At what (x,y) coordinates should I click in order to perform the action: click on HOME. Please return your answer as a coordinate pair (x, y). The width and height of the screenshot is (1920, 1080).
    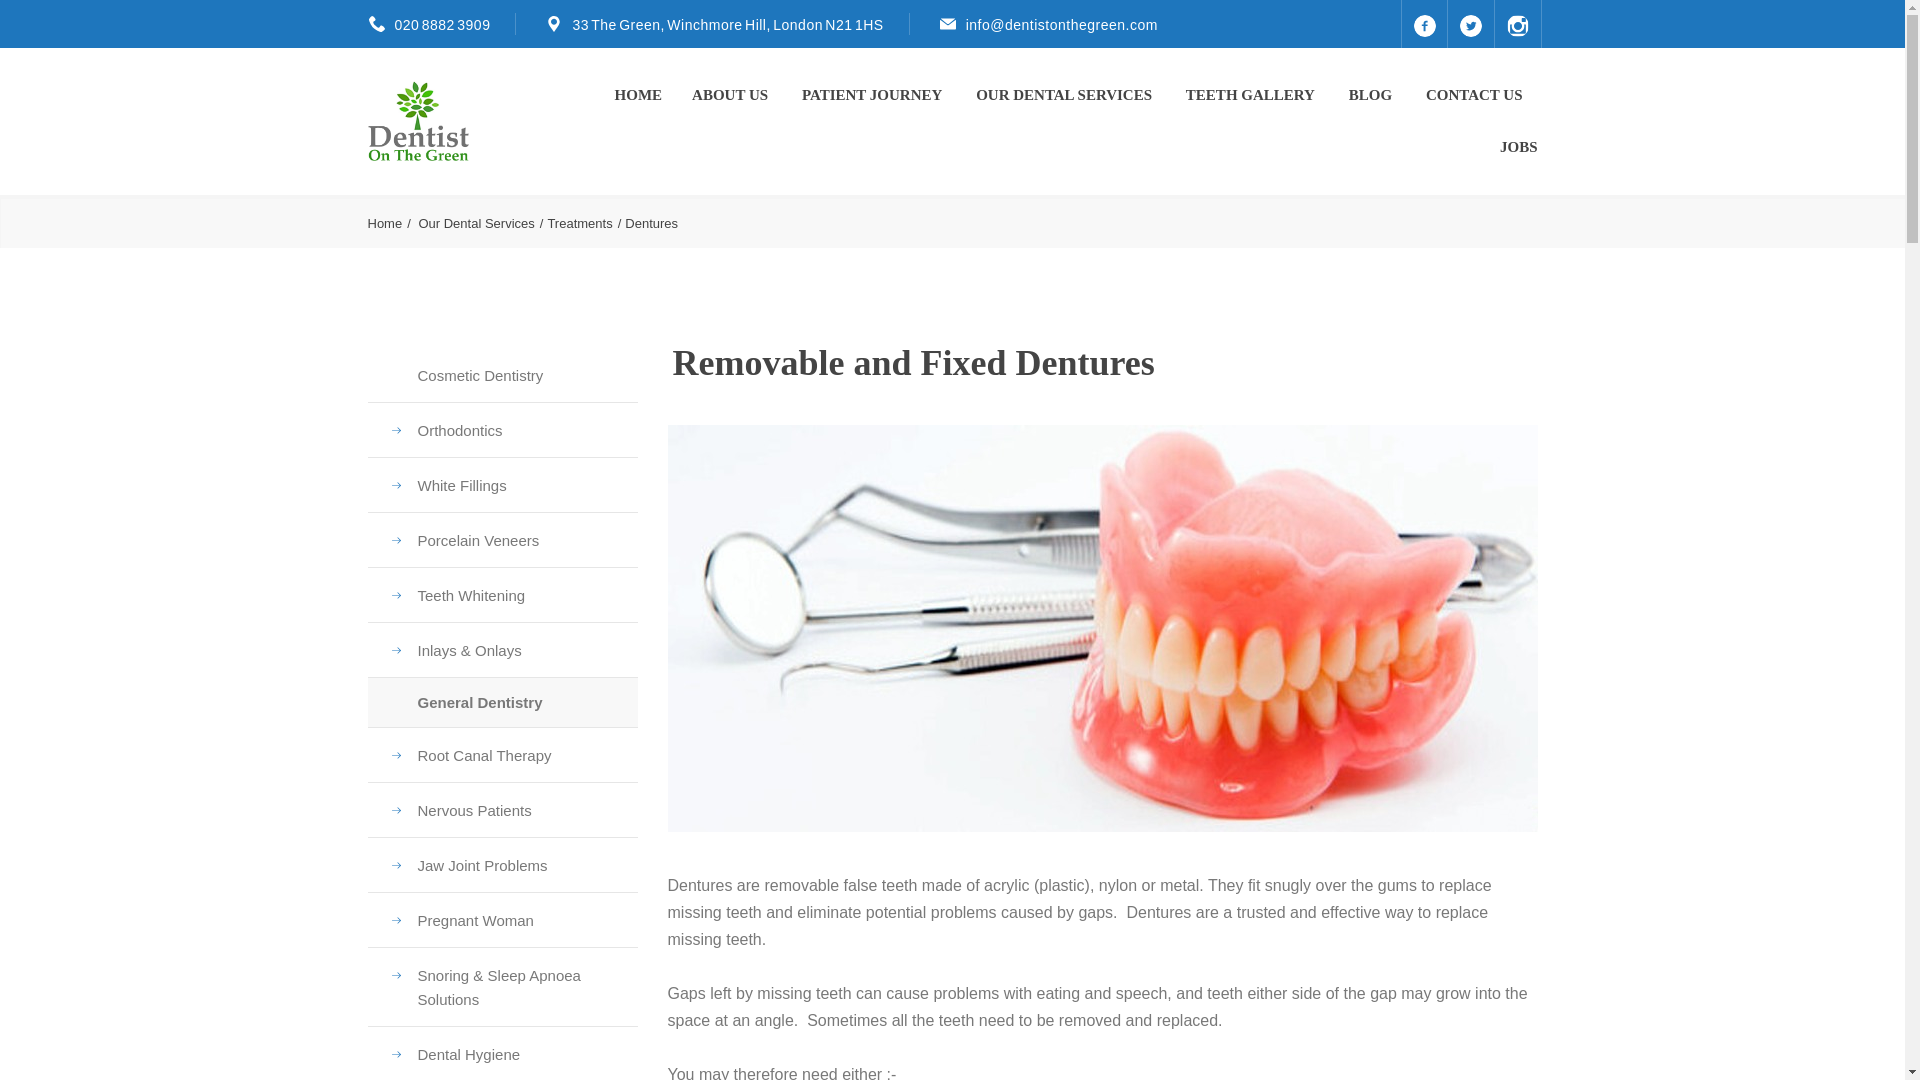
    Looking at the image, I should click on (638, 94).